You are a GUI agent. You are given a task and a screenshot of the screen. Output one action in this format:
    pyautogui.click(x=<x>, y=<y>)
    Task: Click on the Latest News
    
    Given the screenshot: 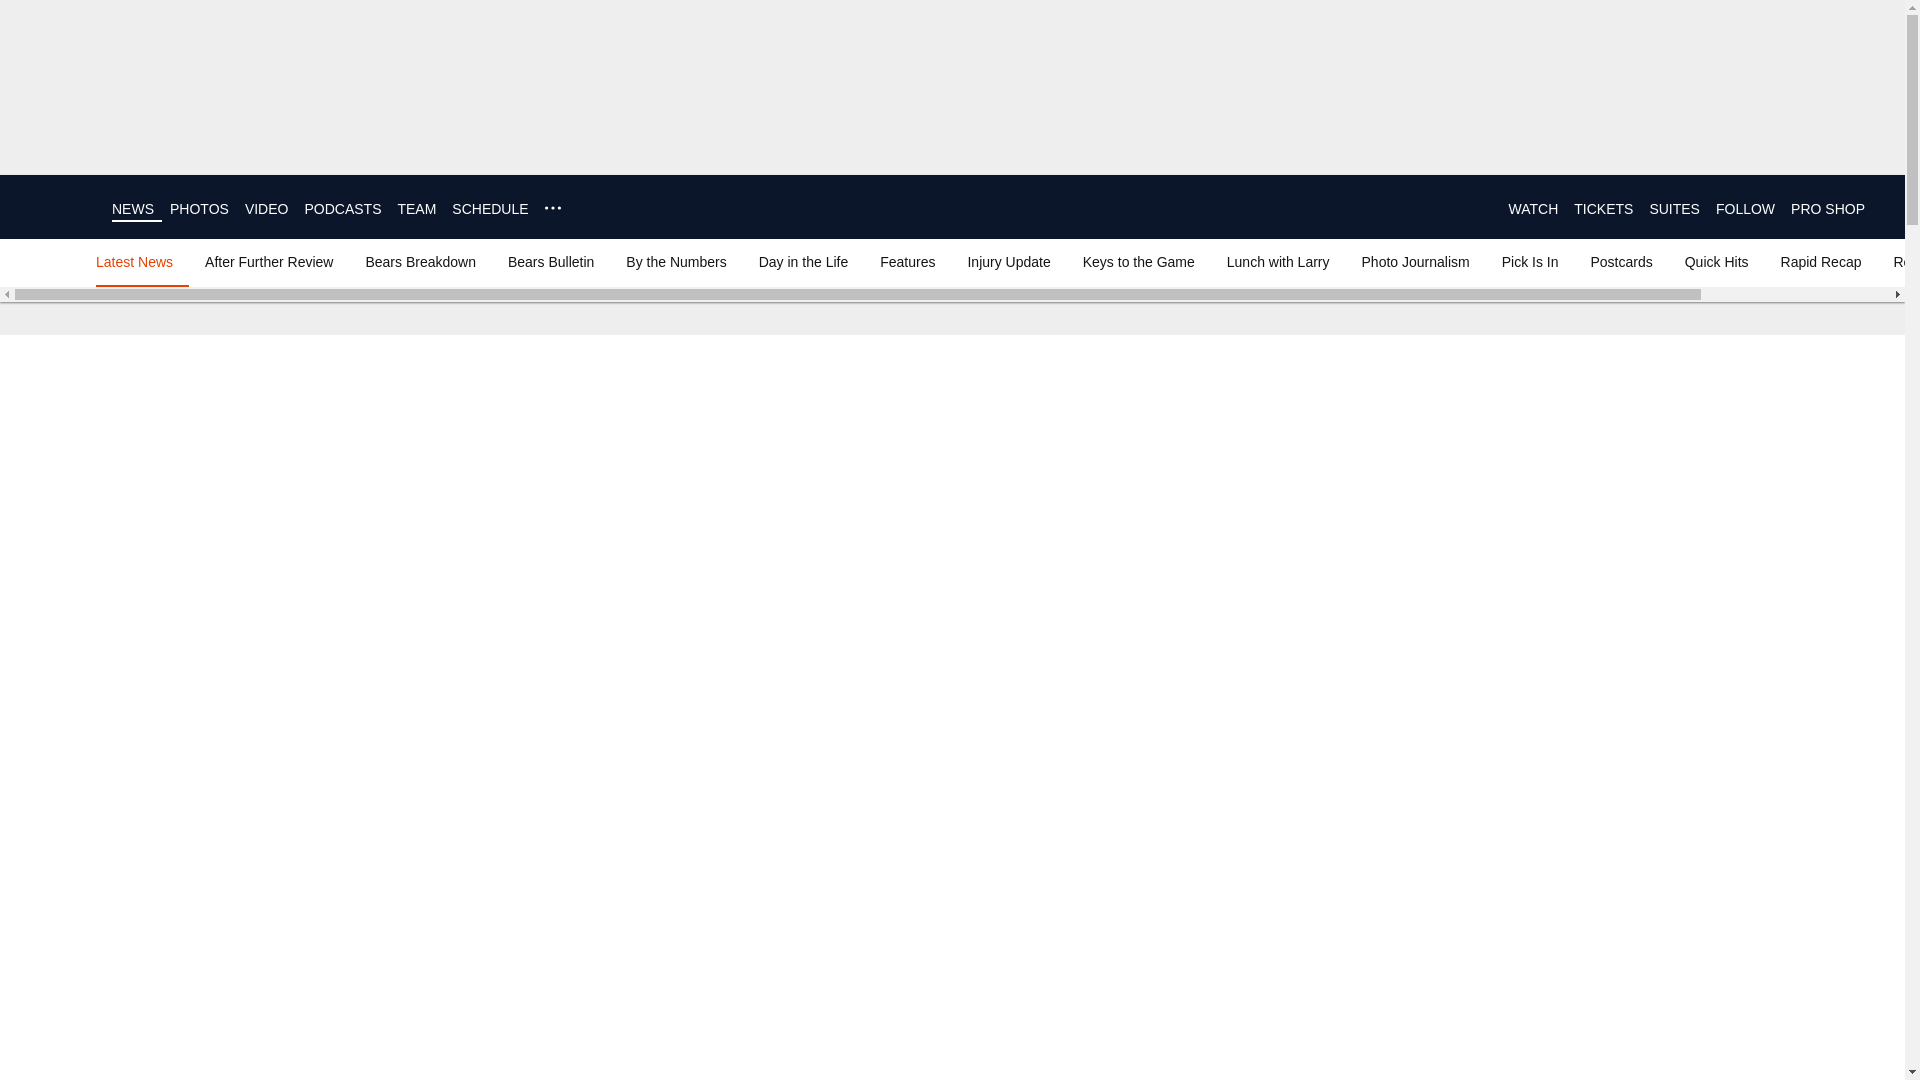 What is the action you would take?
    pyautogui.click(x=138, y=262)
    